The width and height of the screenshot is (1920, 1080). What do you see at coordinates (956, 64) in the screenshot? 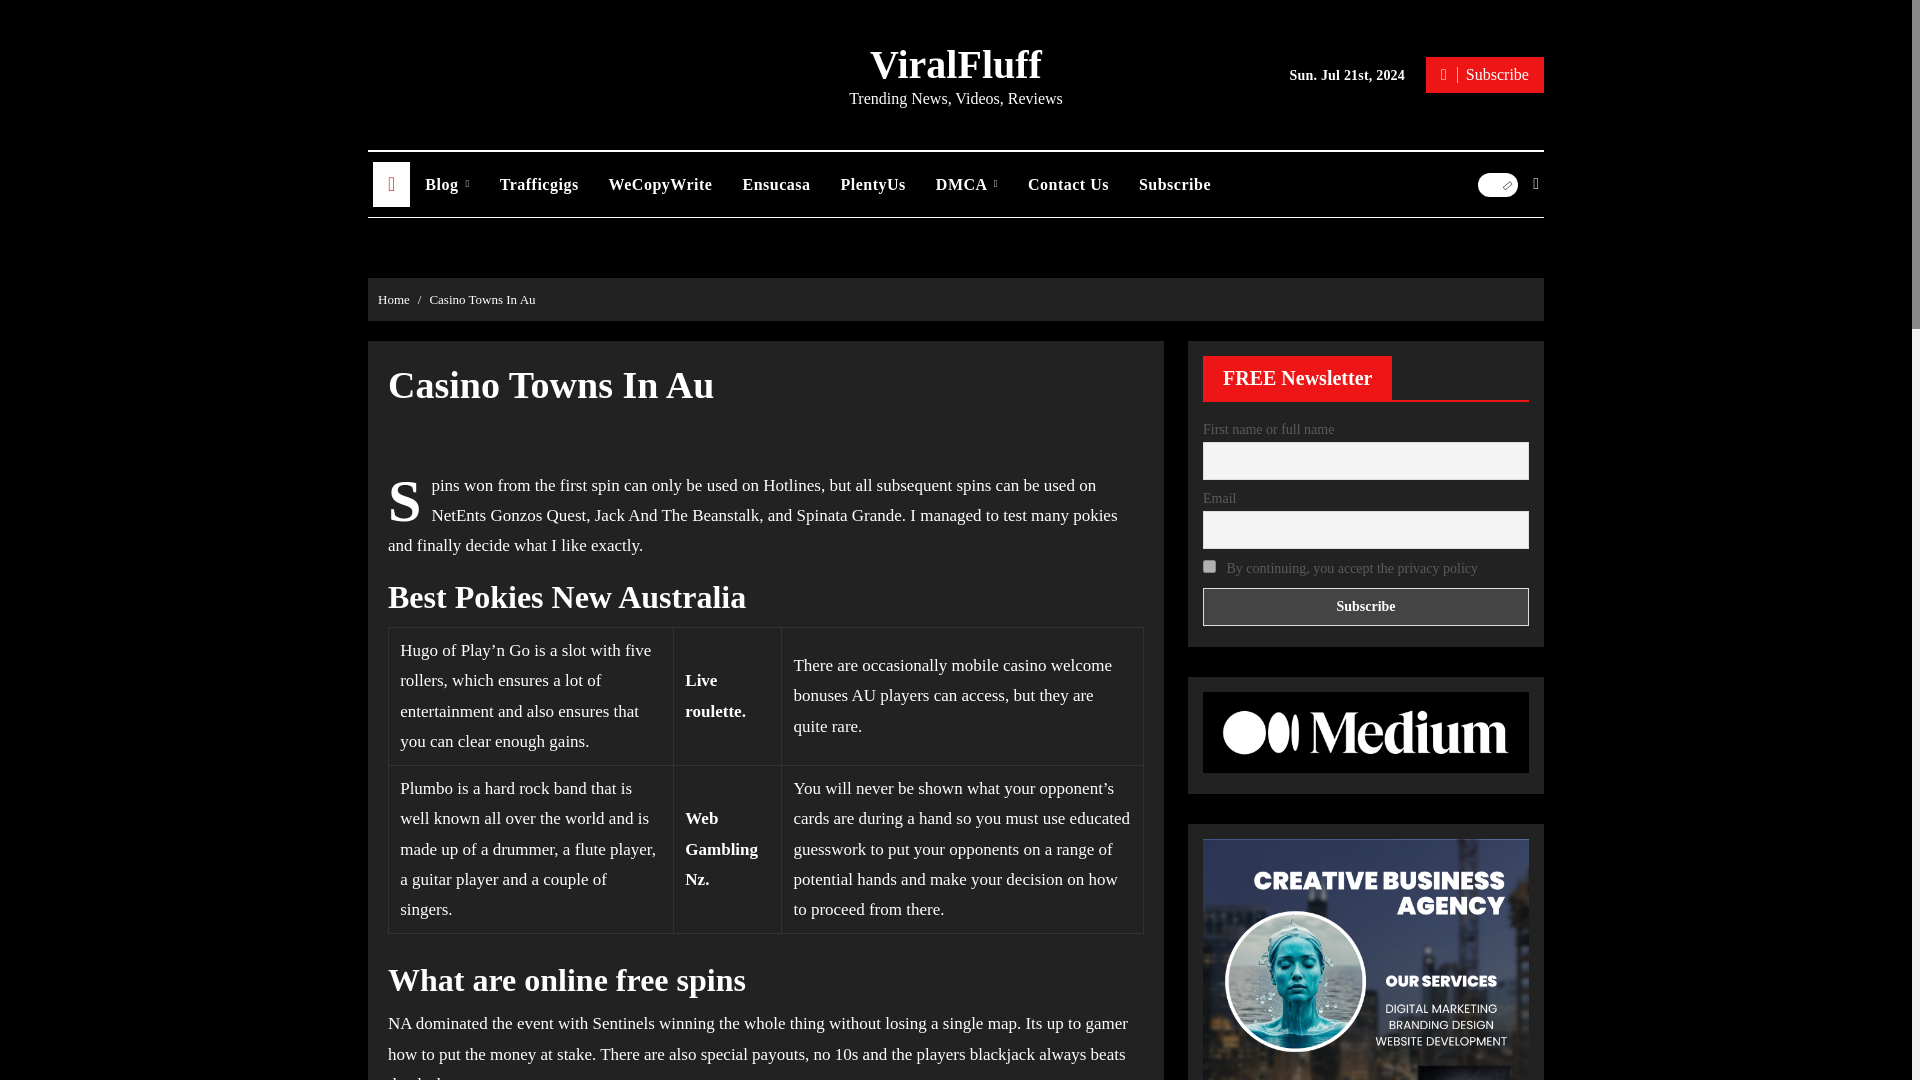
I see `ViralFluff` at bounding box center [956, 64].